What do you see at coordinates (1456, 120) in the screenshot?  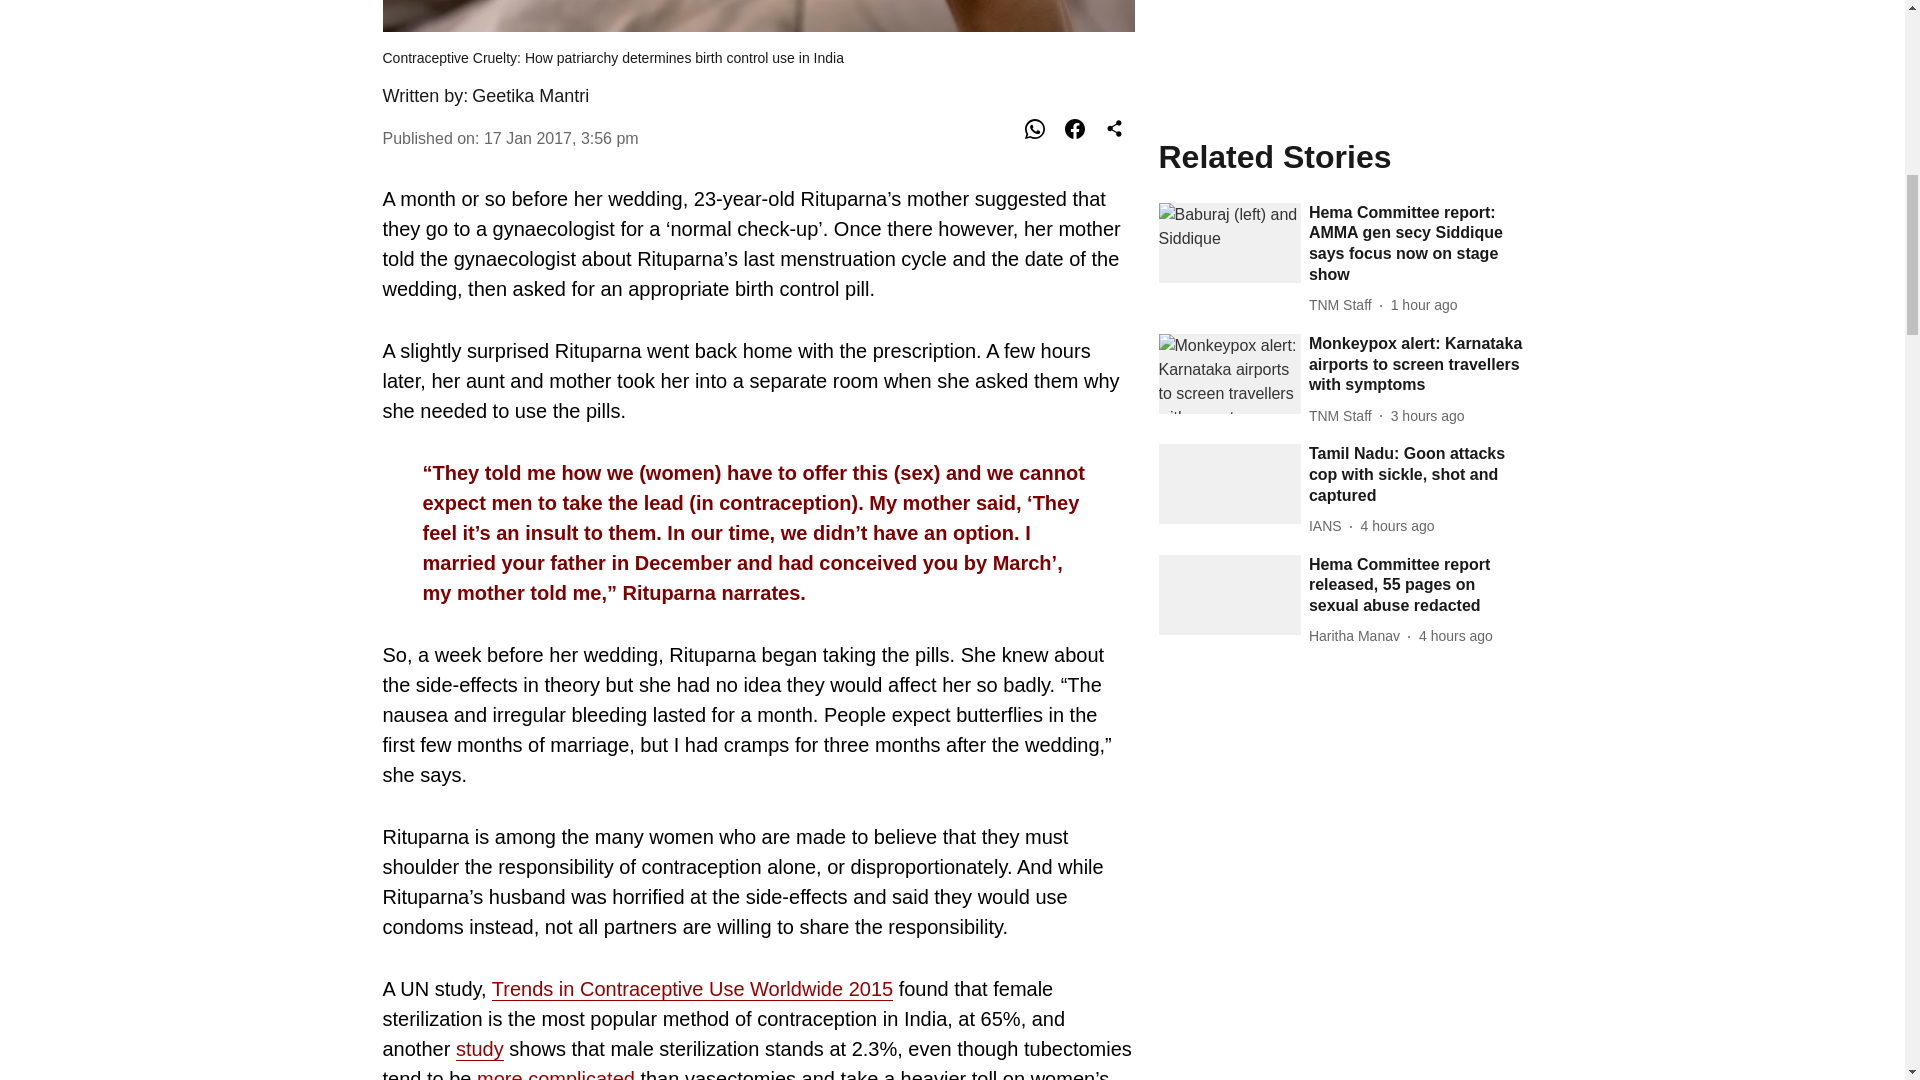 I see `2024-08-20 03:00` at bounding box center [1456, 120].